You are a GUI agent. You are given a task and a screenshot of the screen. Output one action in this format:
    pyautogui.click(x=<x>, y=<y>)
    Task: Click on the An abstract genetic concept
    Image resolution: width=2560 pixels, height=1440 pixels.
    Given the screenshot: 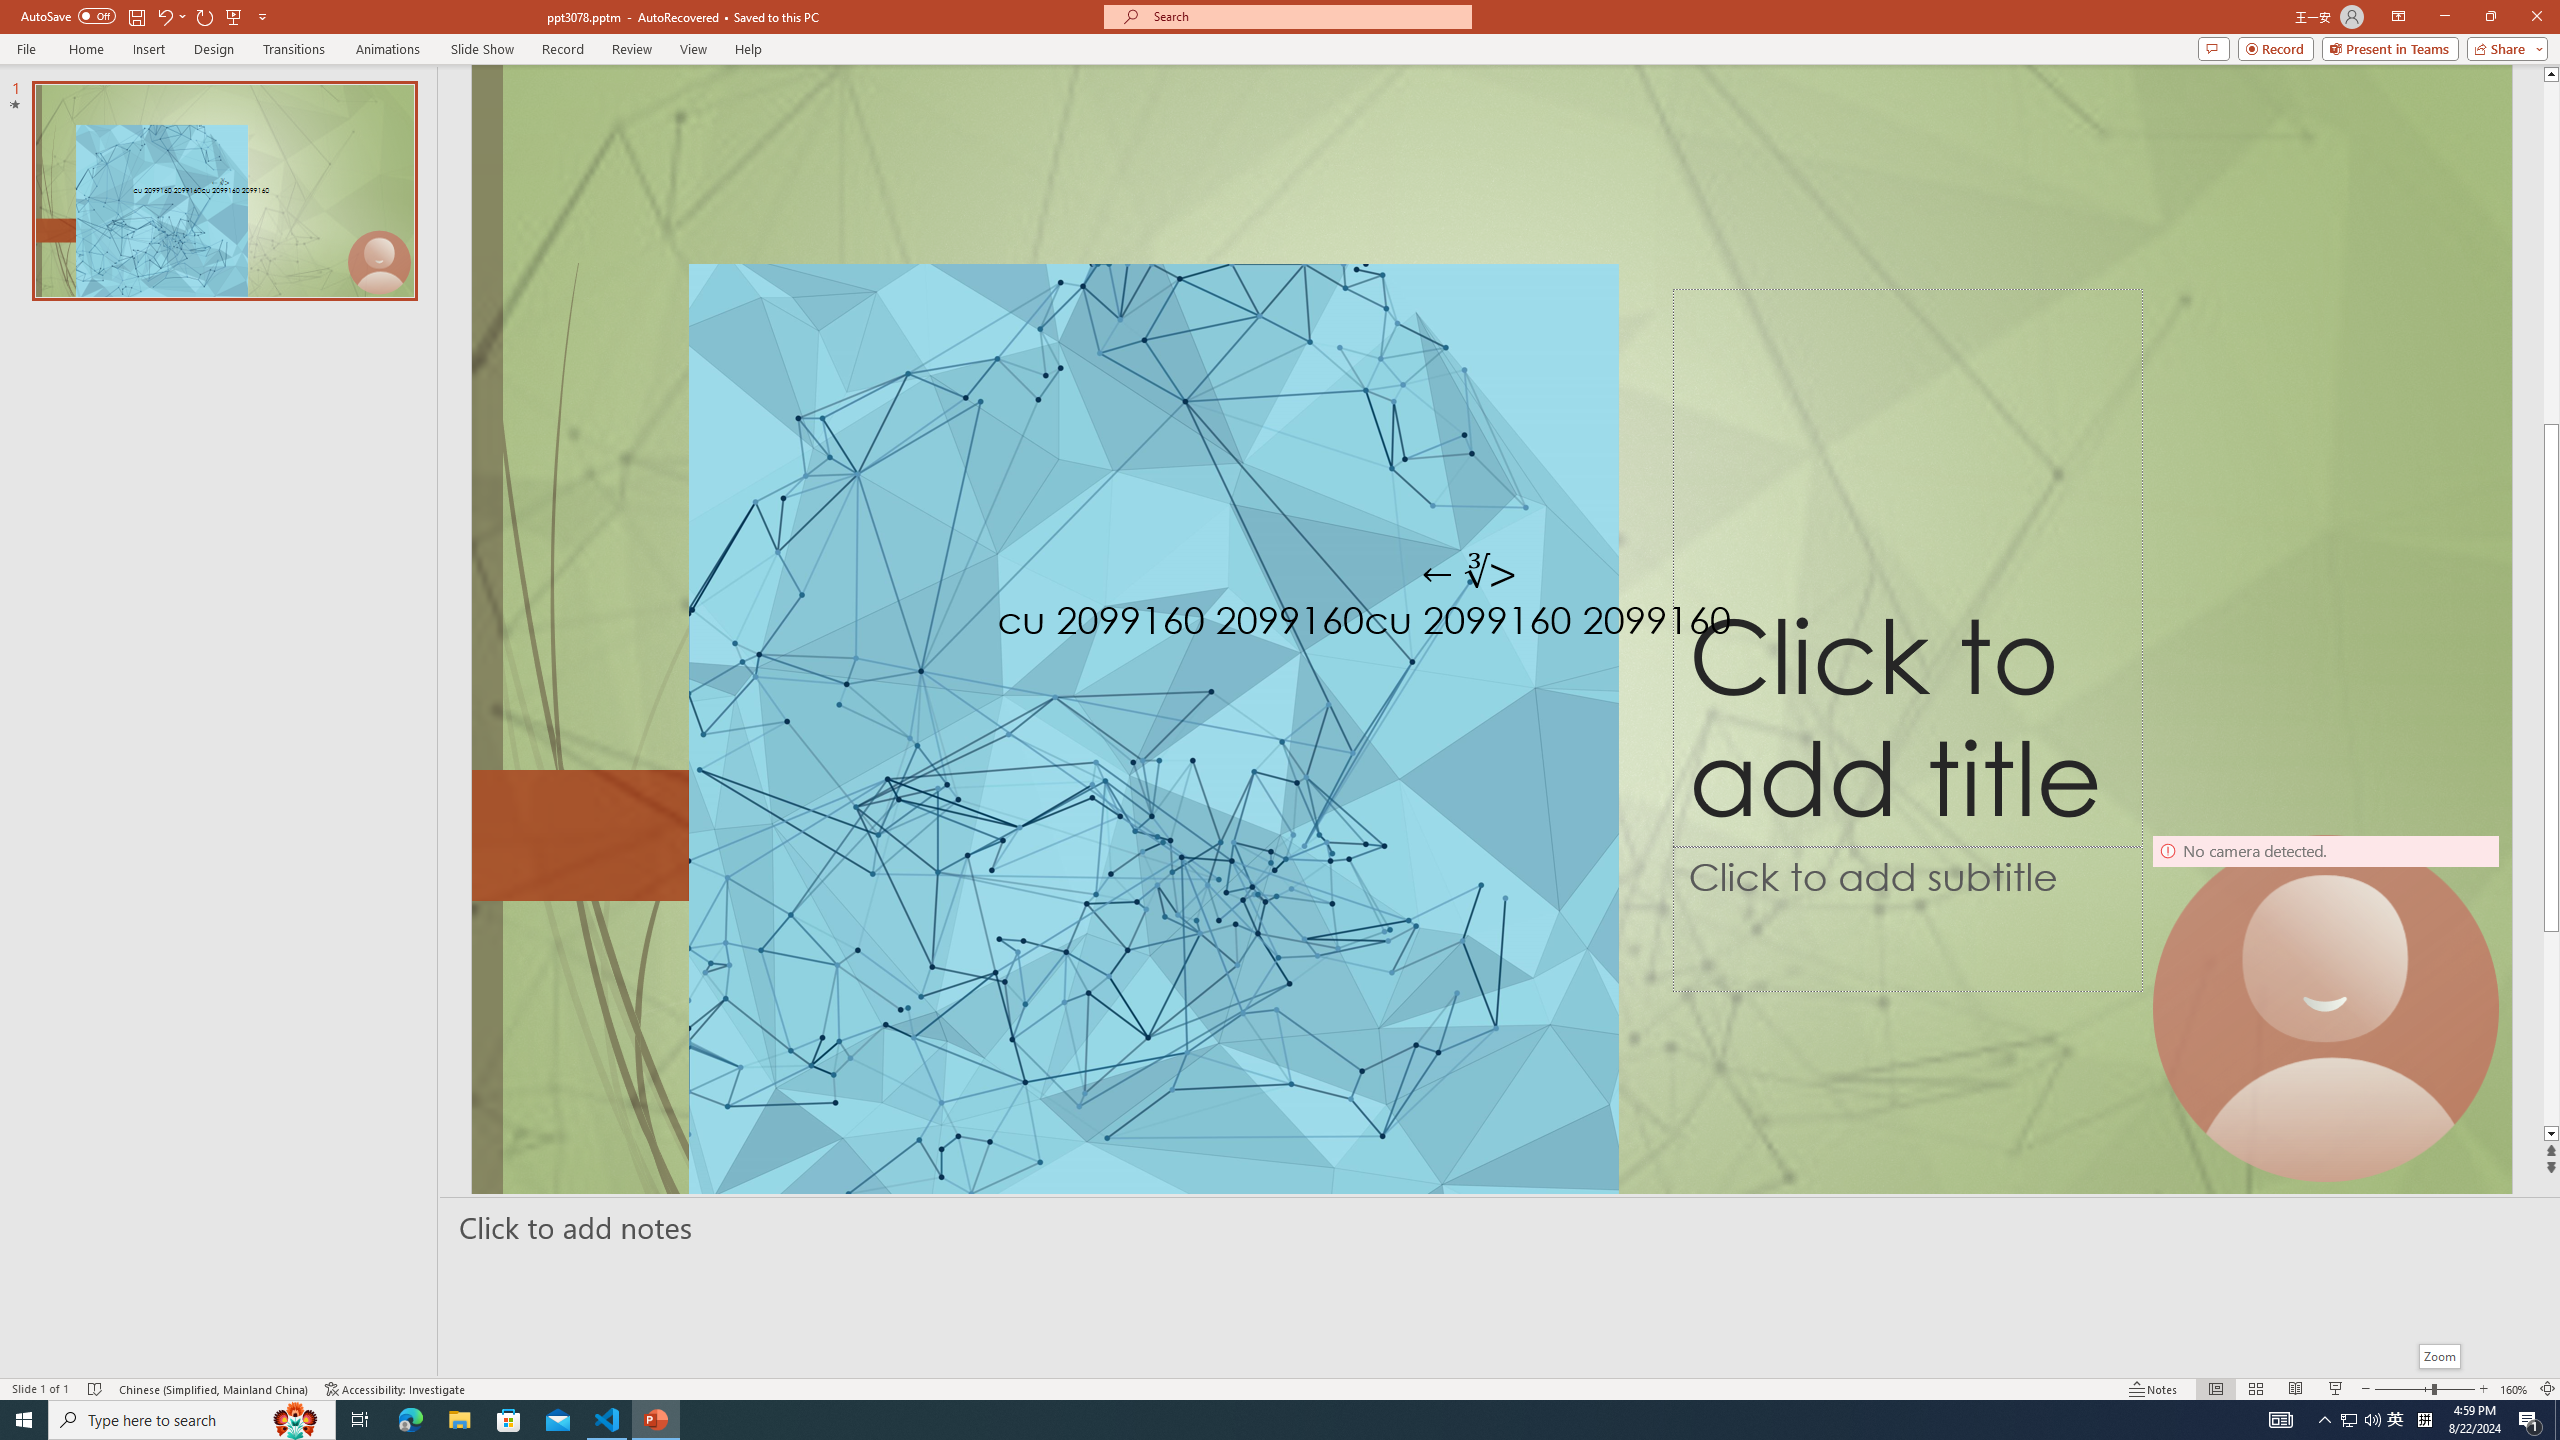 What is the action you would take?
    pyautogui.click(x=1491, y=628)
    